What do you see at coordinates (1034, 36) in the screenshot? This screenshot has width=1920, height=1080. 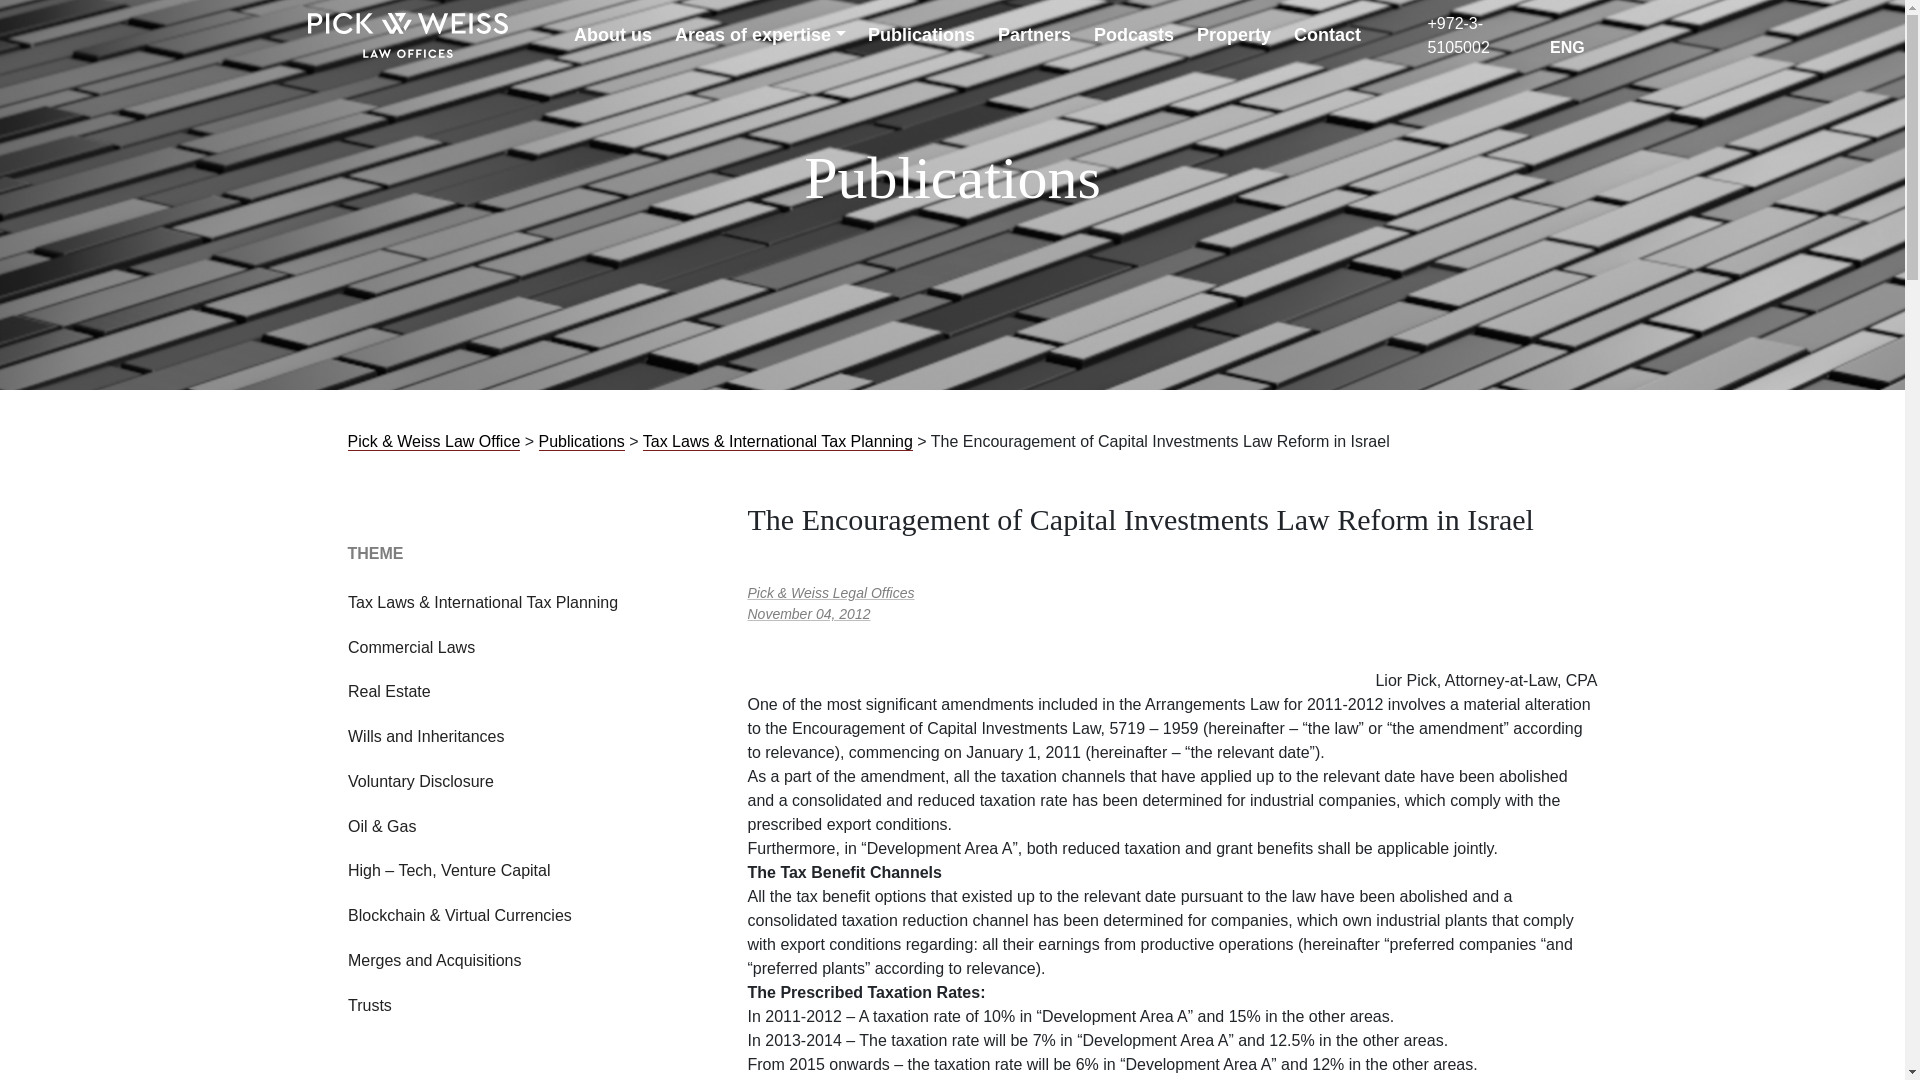 I see `Partners` at bounding box center [1034, 36].